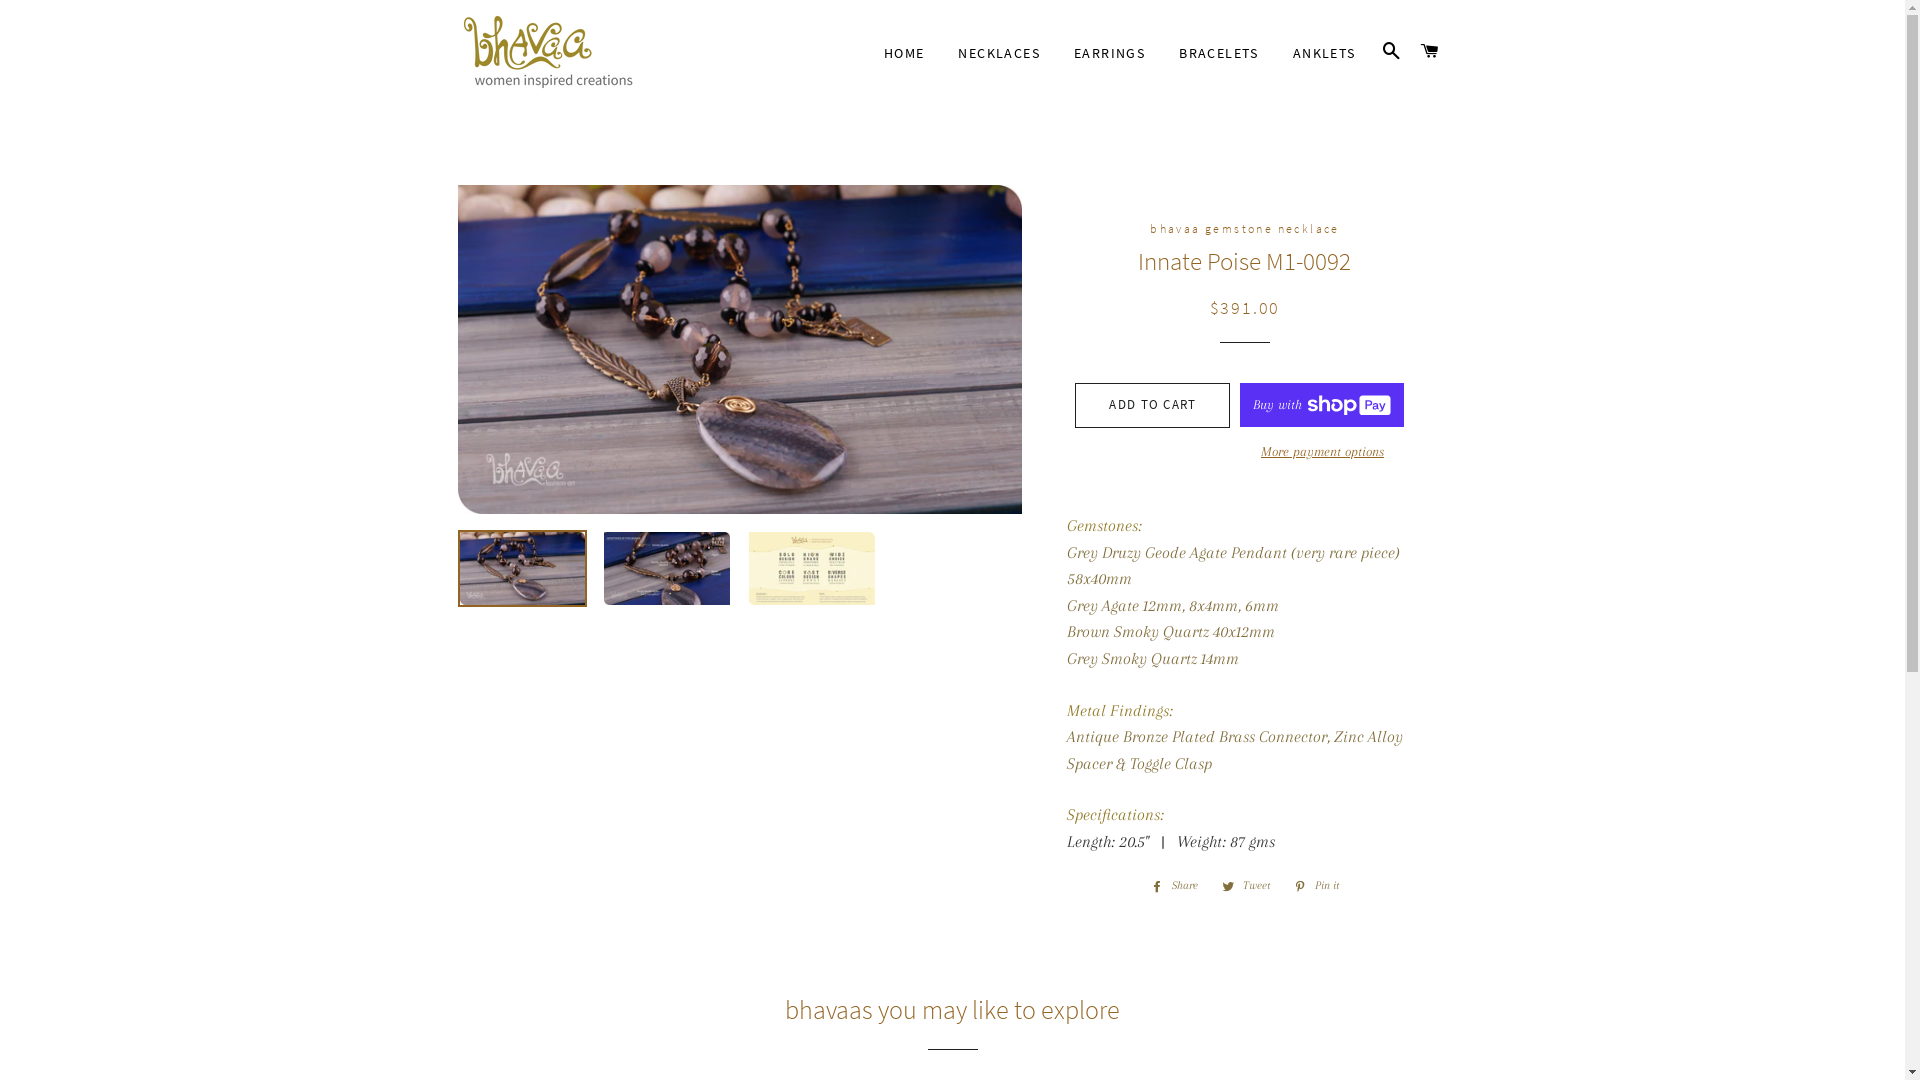  What do you see at coordinates (1322, 452) in the screenshot?
I see `More payment options` at bounding box center [1322, 452].